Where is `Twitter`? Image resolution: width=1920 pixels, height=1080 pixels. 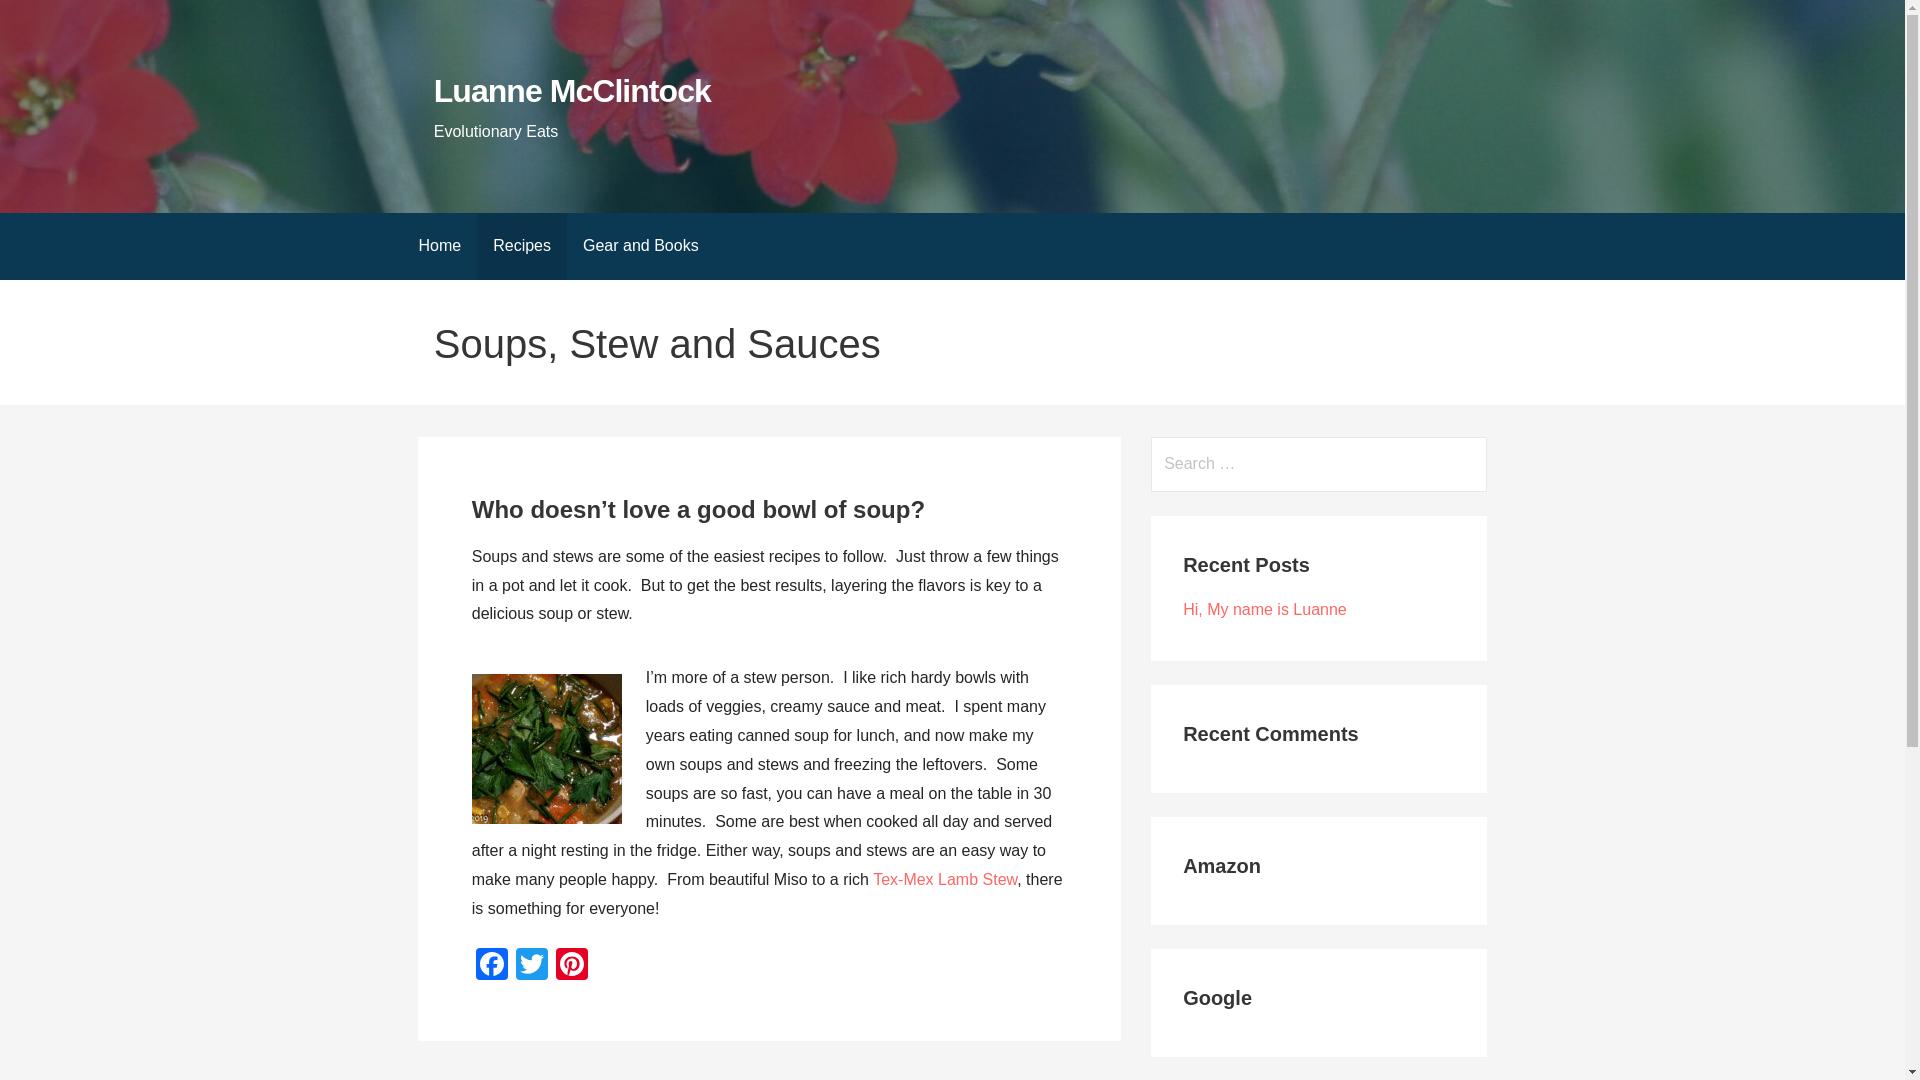 Twitter is located at coordinates (532, 966).